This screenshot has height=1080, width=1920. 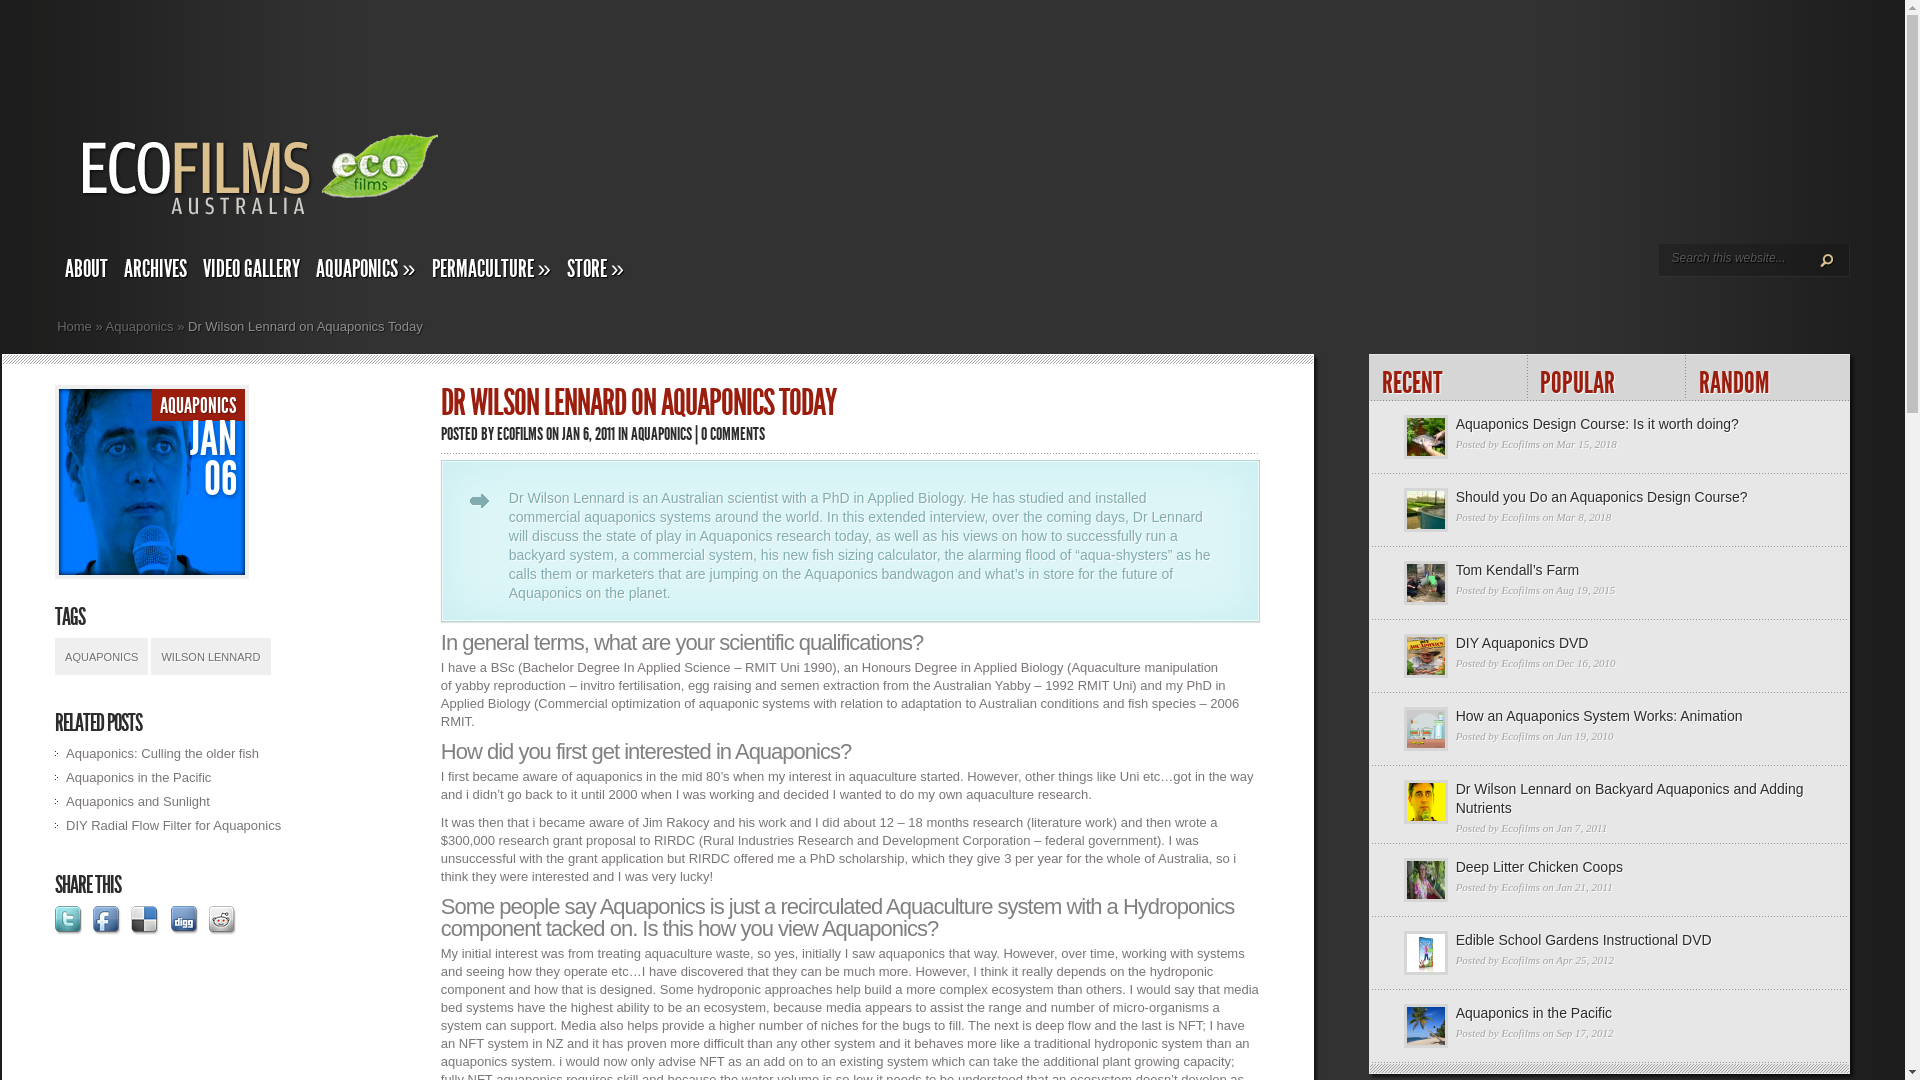 What do you see at coordinates (252, 272) in the screenshot?
I see `VIDEO GALLERY` at bounding box center [252, 272].